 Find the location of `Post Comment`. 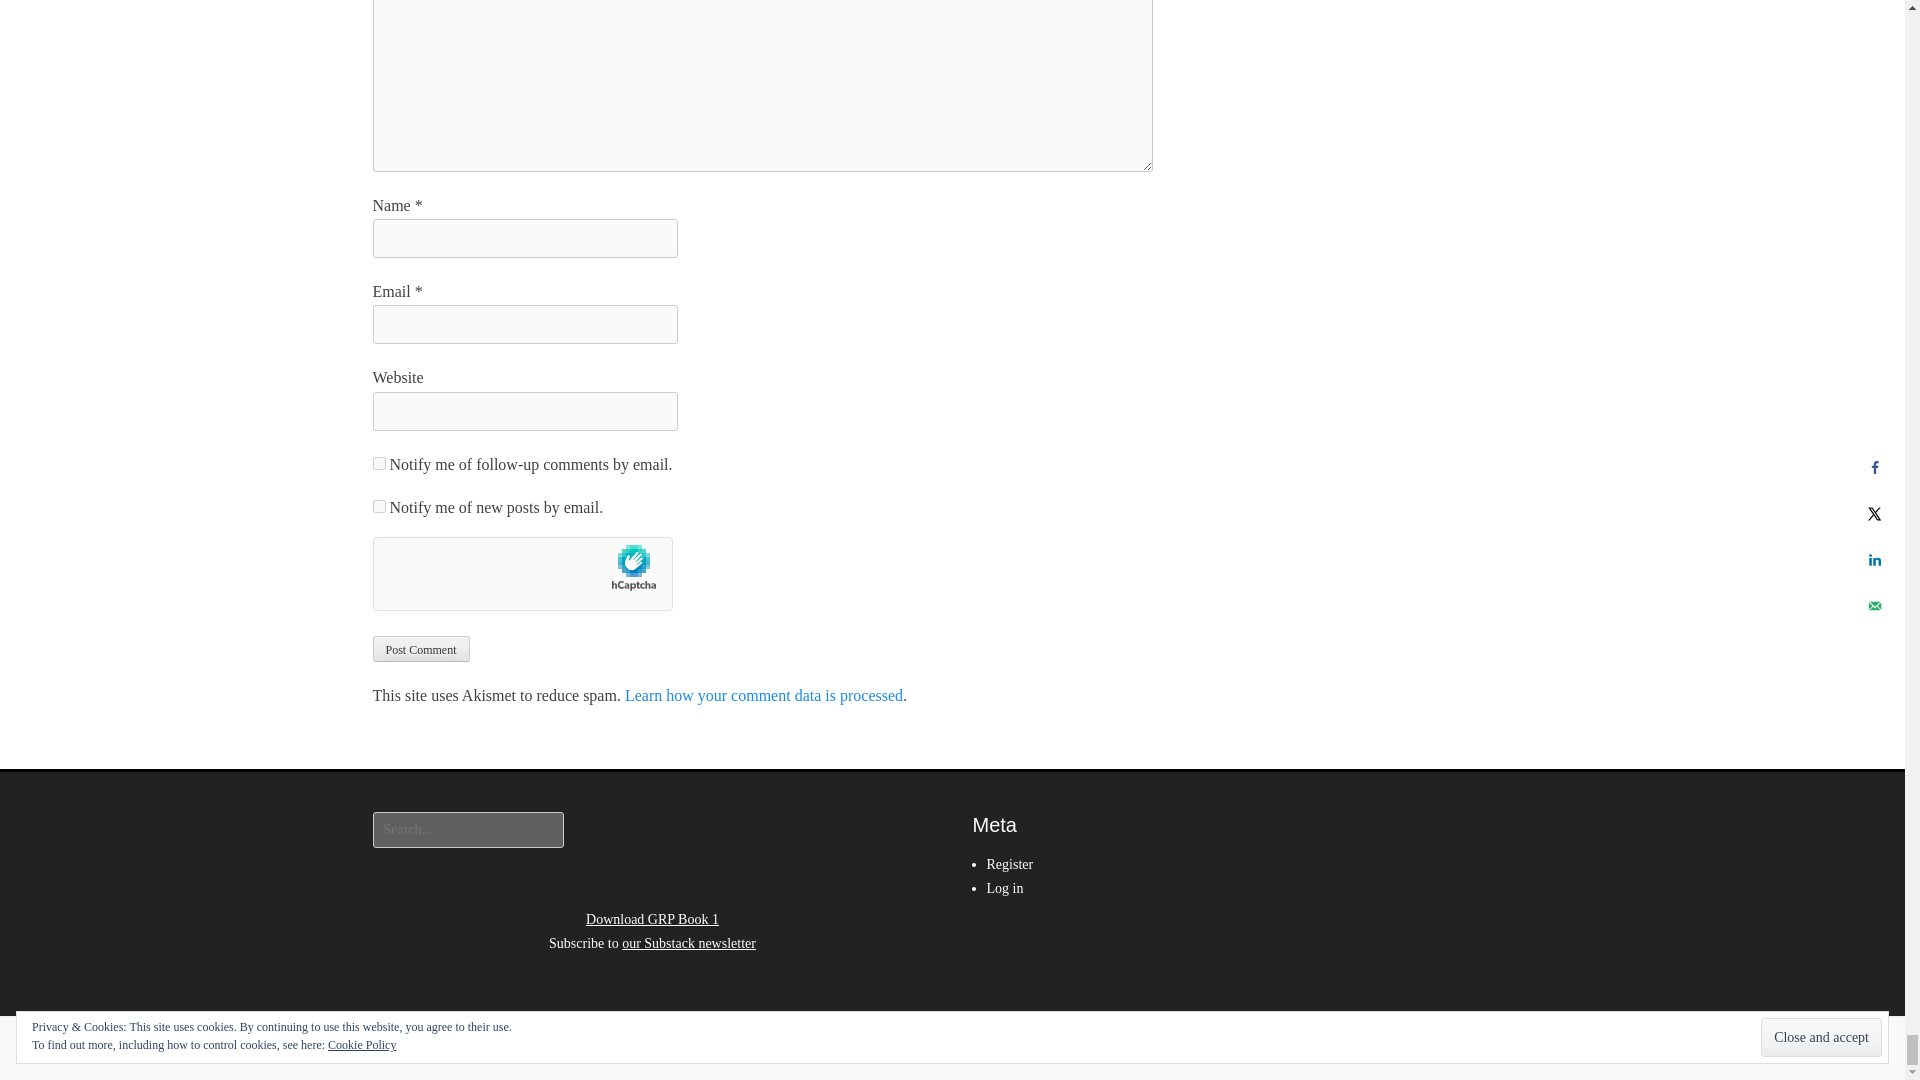

Post Comment is located at coordinates (420, 649).